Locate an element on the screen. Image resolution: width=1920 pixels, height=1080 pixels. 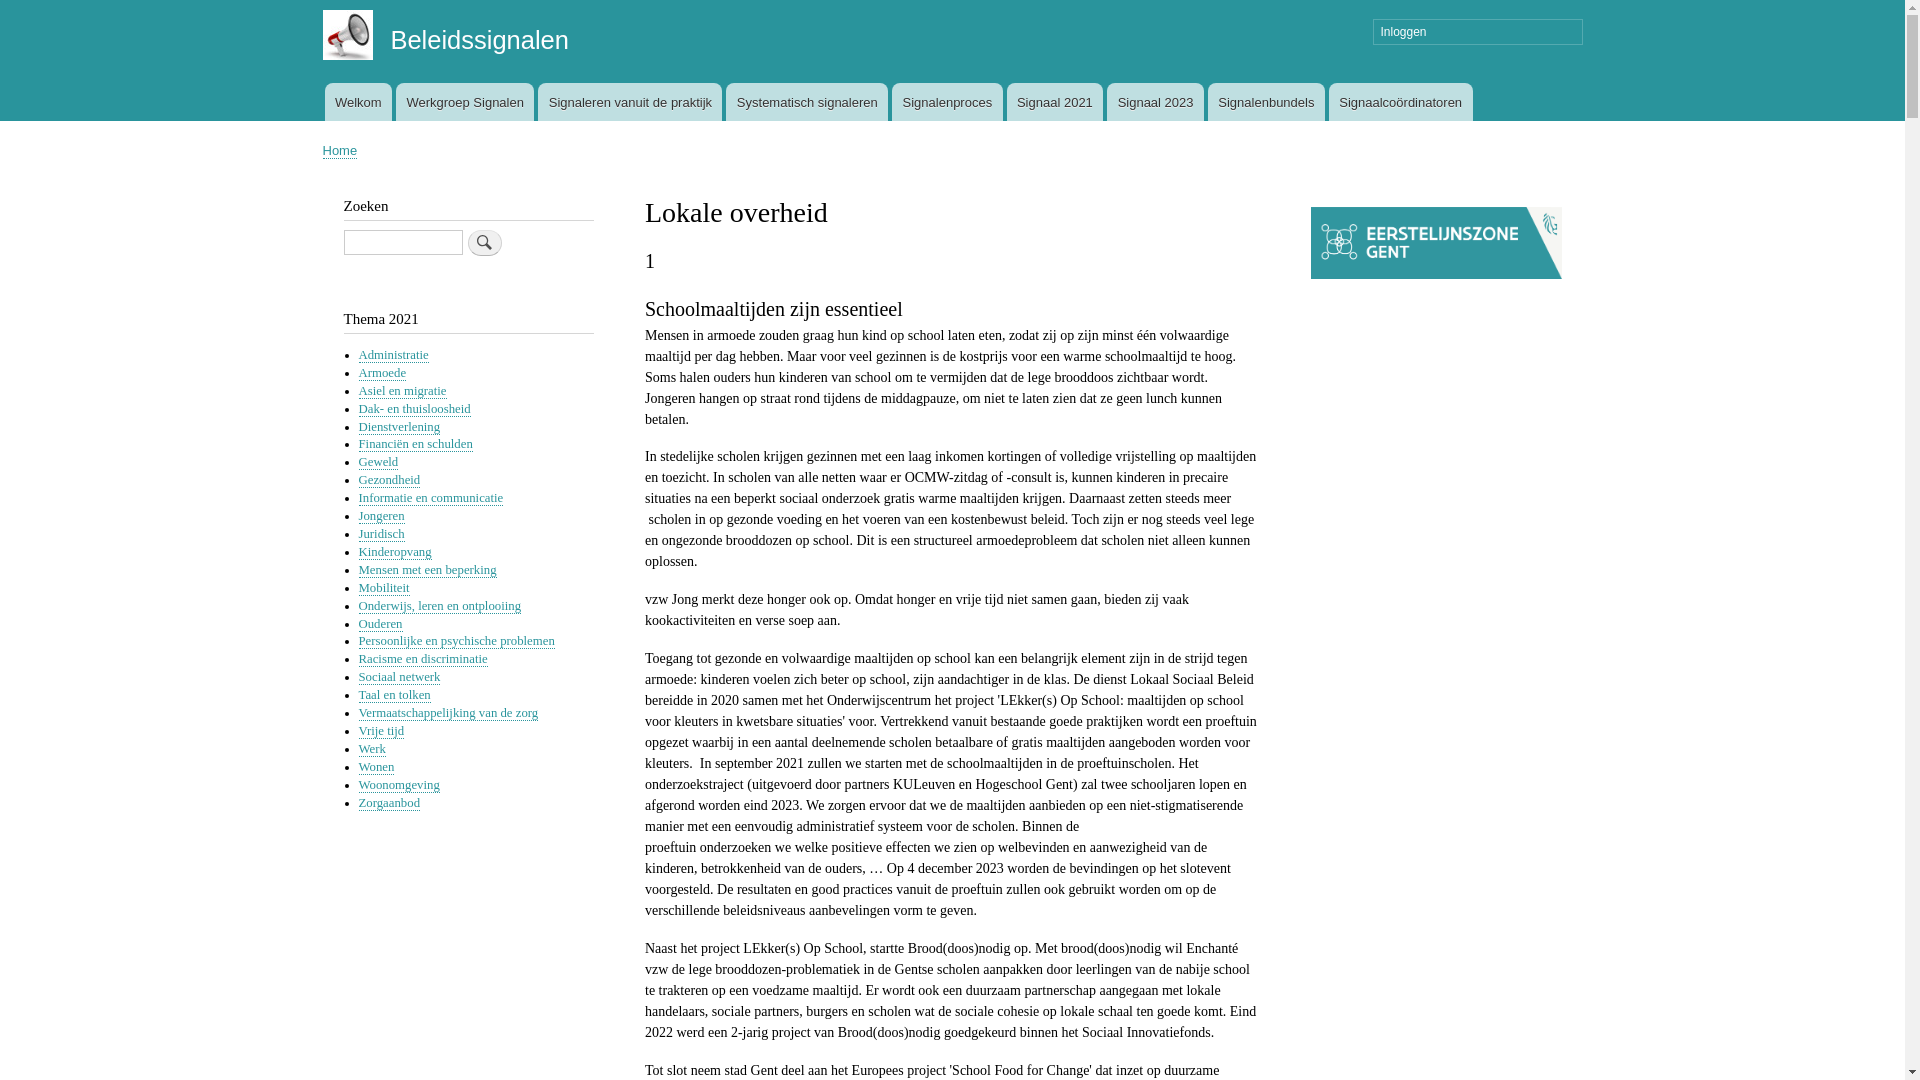
Vrije tijd is located at coordinates (381, 732).